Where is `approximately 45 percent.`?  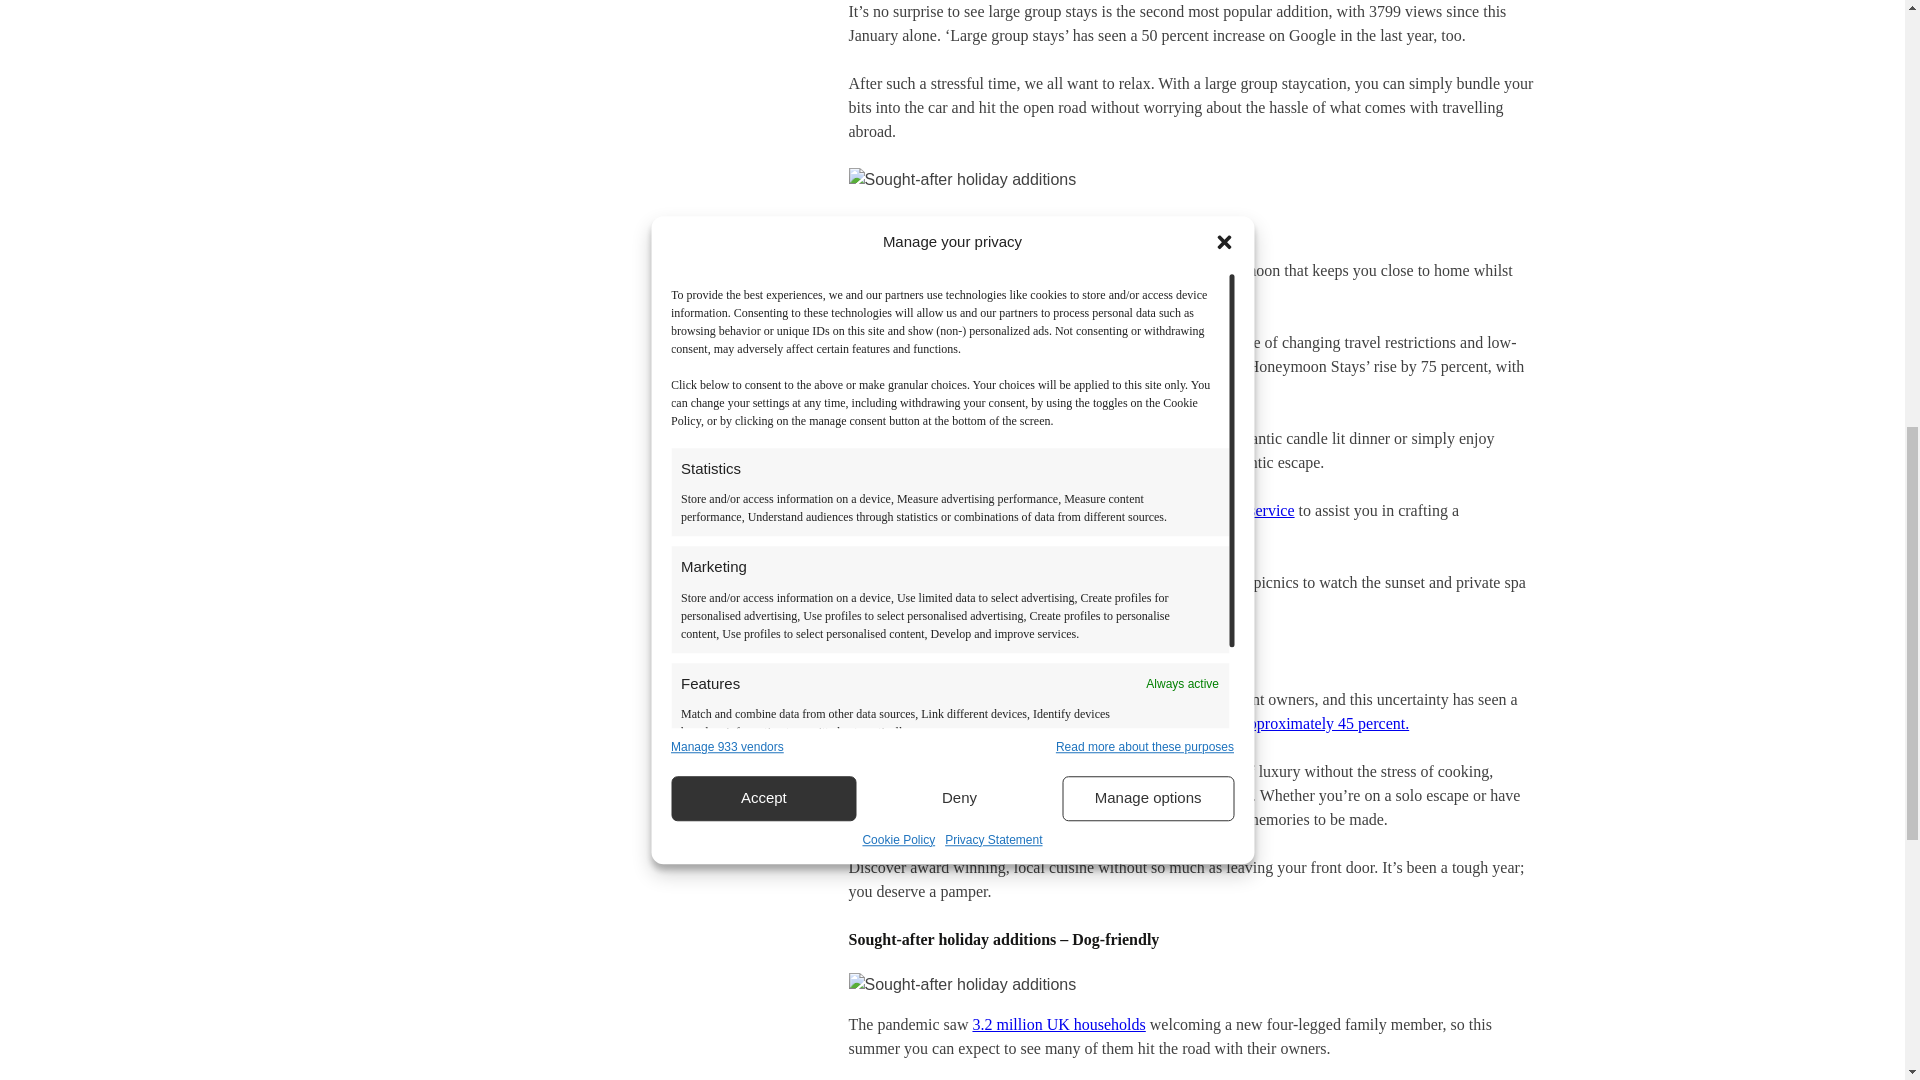 approximately 45 percent. is located at coordinates (1326, 723).